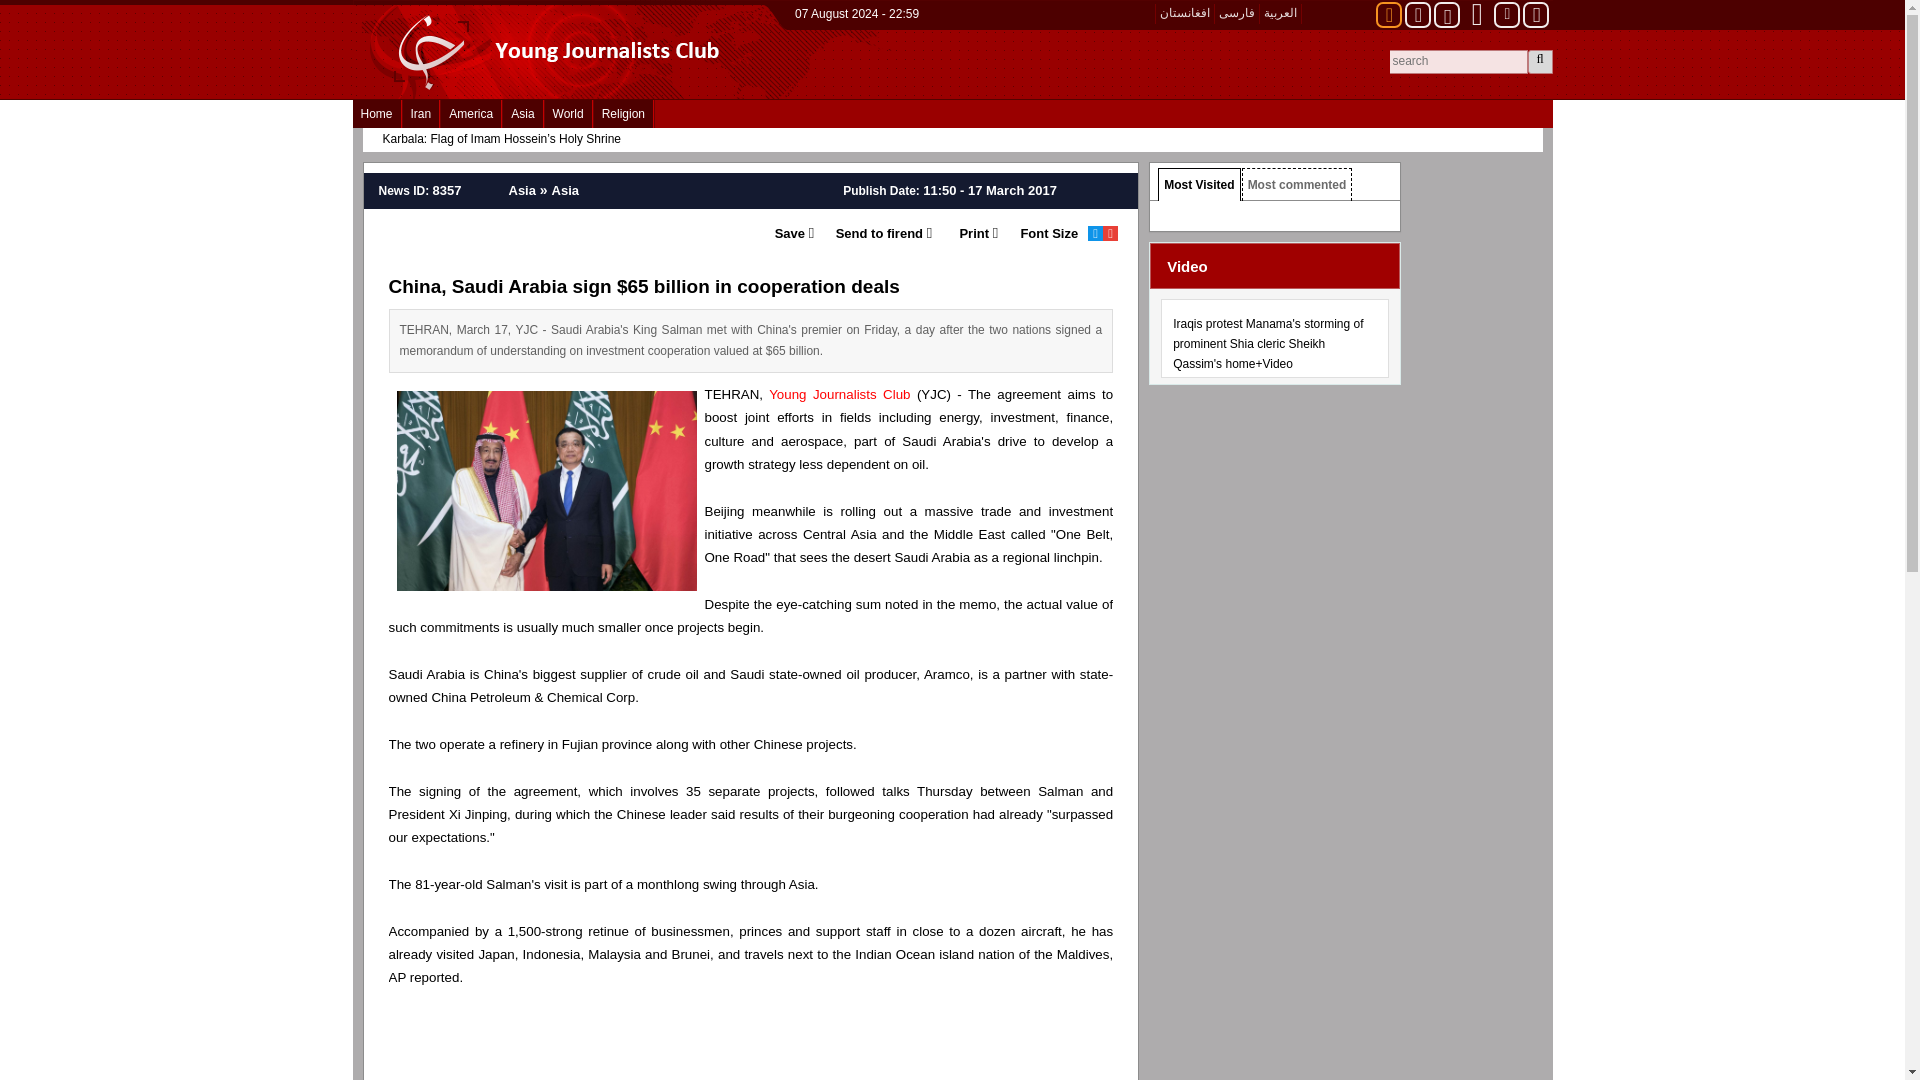 The width and height of the screenshot is (1920, 1080). I want to click on Religion, so click(622, 114).